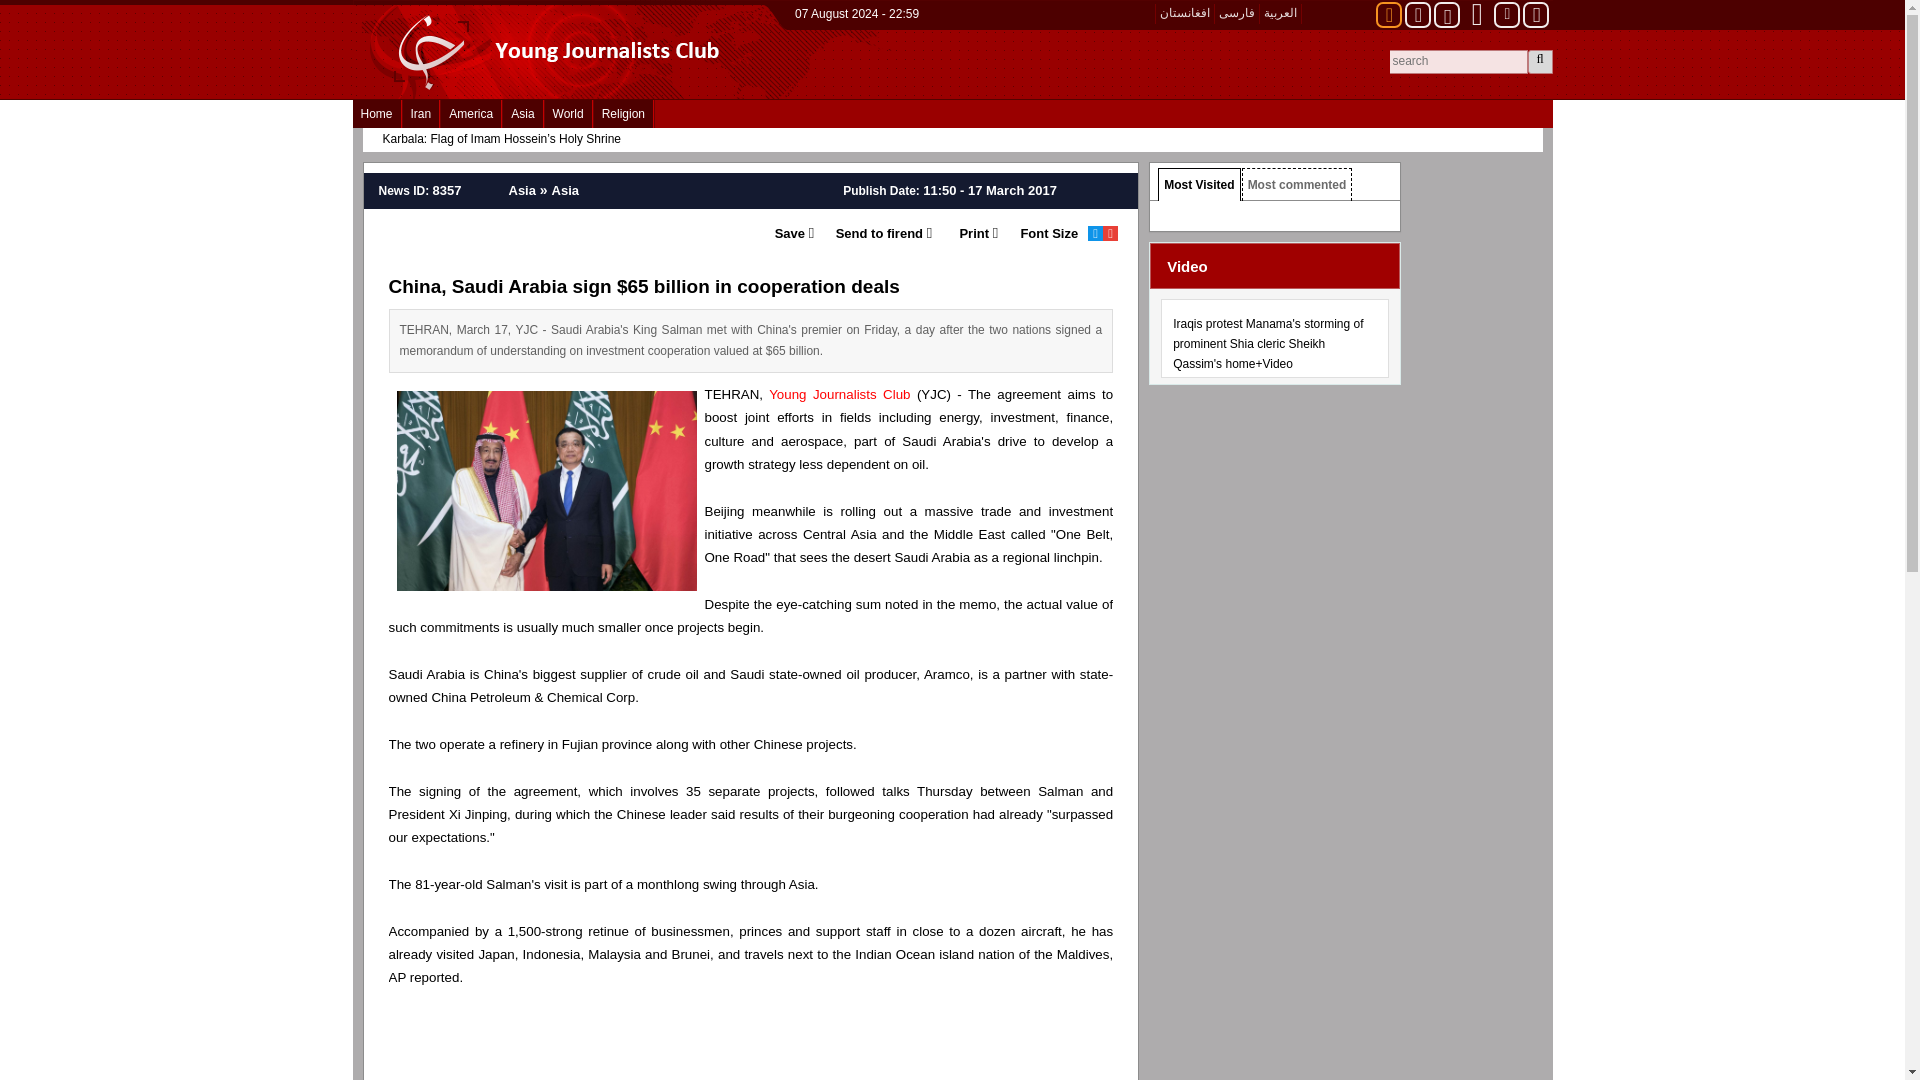 The width and height of the screenshot is (1920, 1080). I want to click on Religion, so click(622, 114).